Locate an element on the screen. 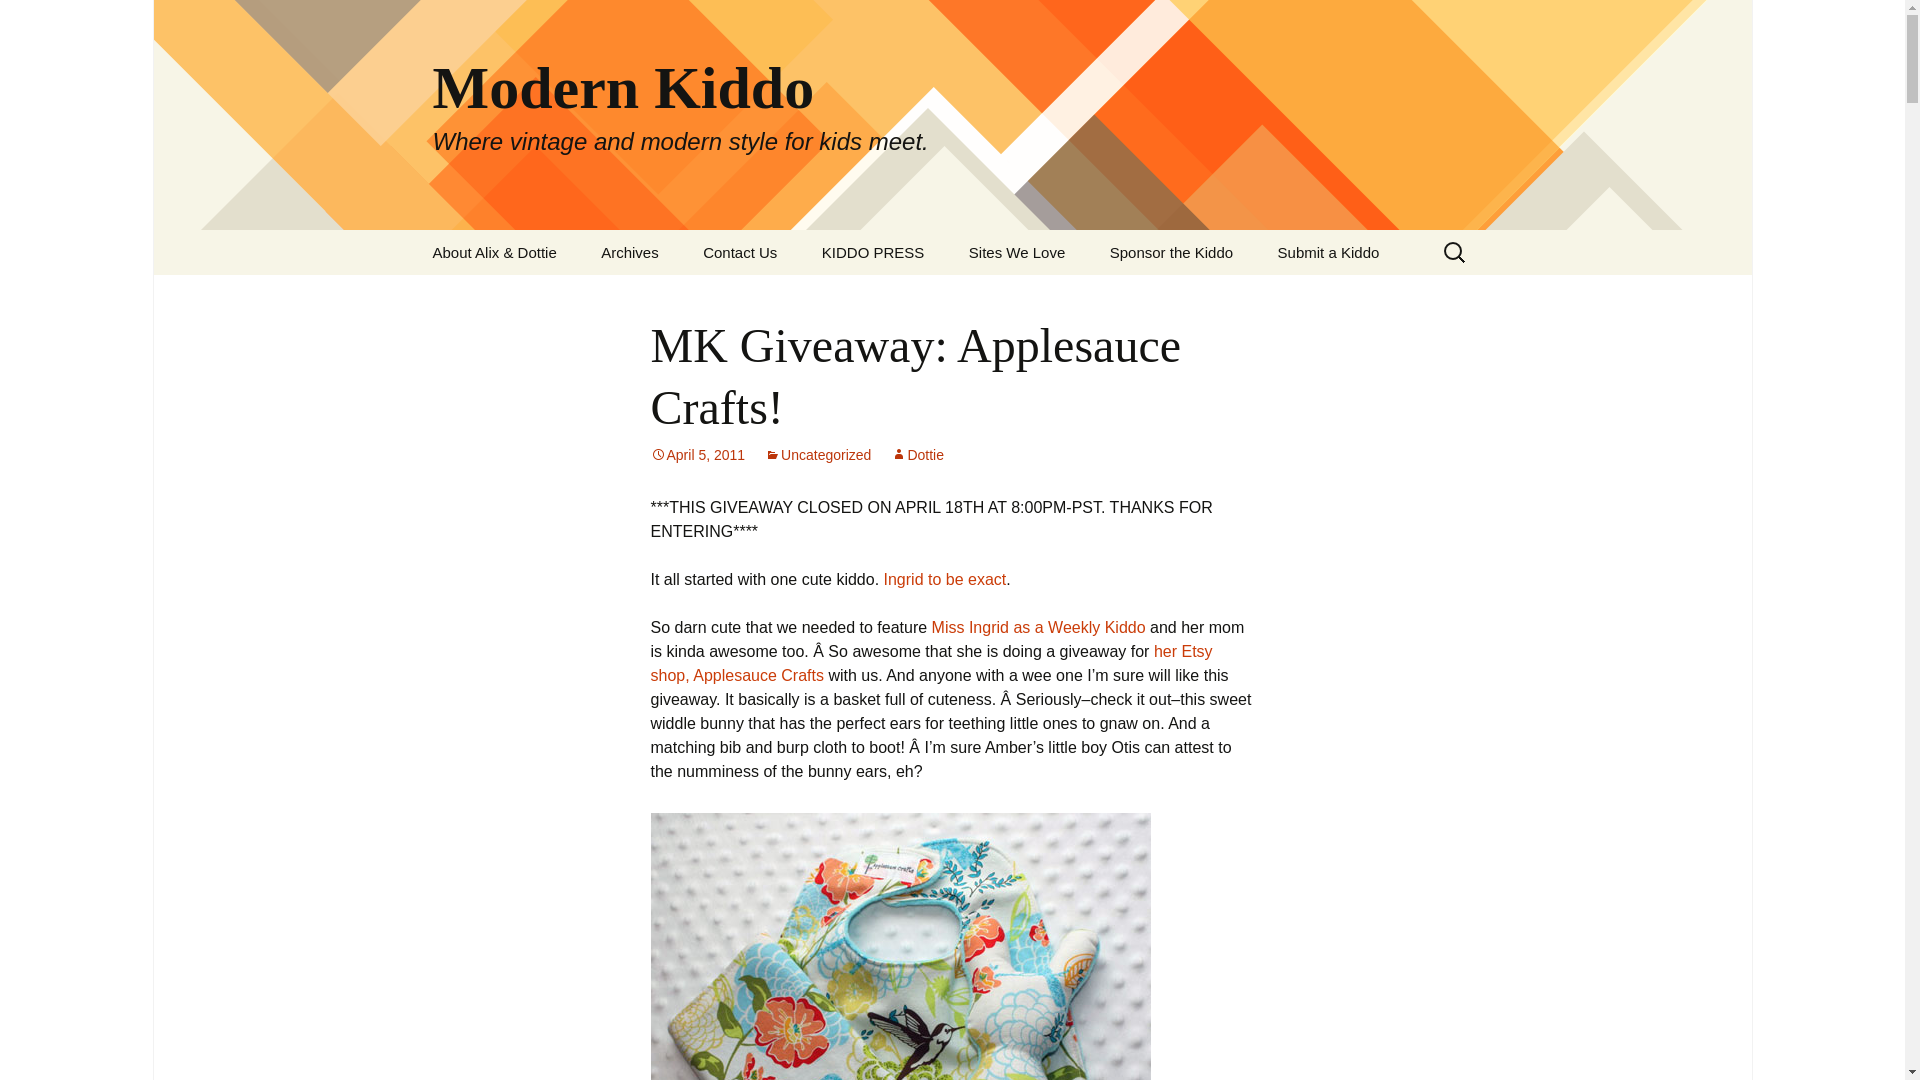 This screenshot has width=1920, height=1080. Ingrid to be exact is located at coordinates (944, 579).